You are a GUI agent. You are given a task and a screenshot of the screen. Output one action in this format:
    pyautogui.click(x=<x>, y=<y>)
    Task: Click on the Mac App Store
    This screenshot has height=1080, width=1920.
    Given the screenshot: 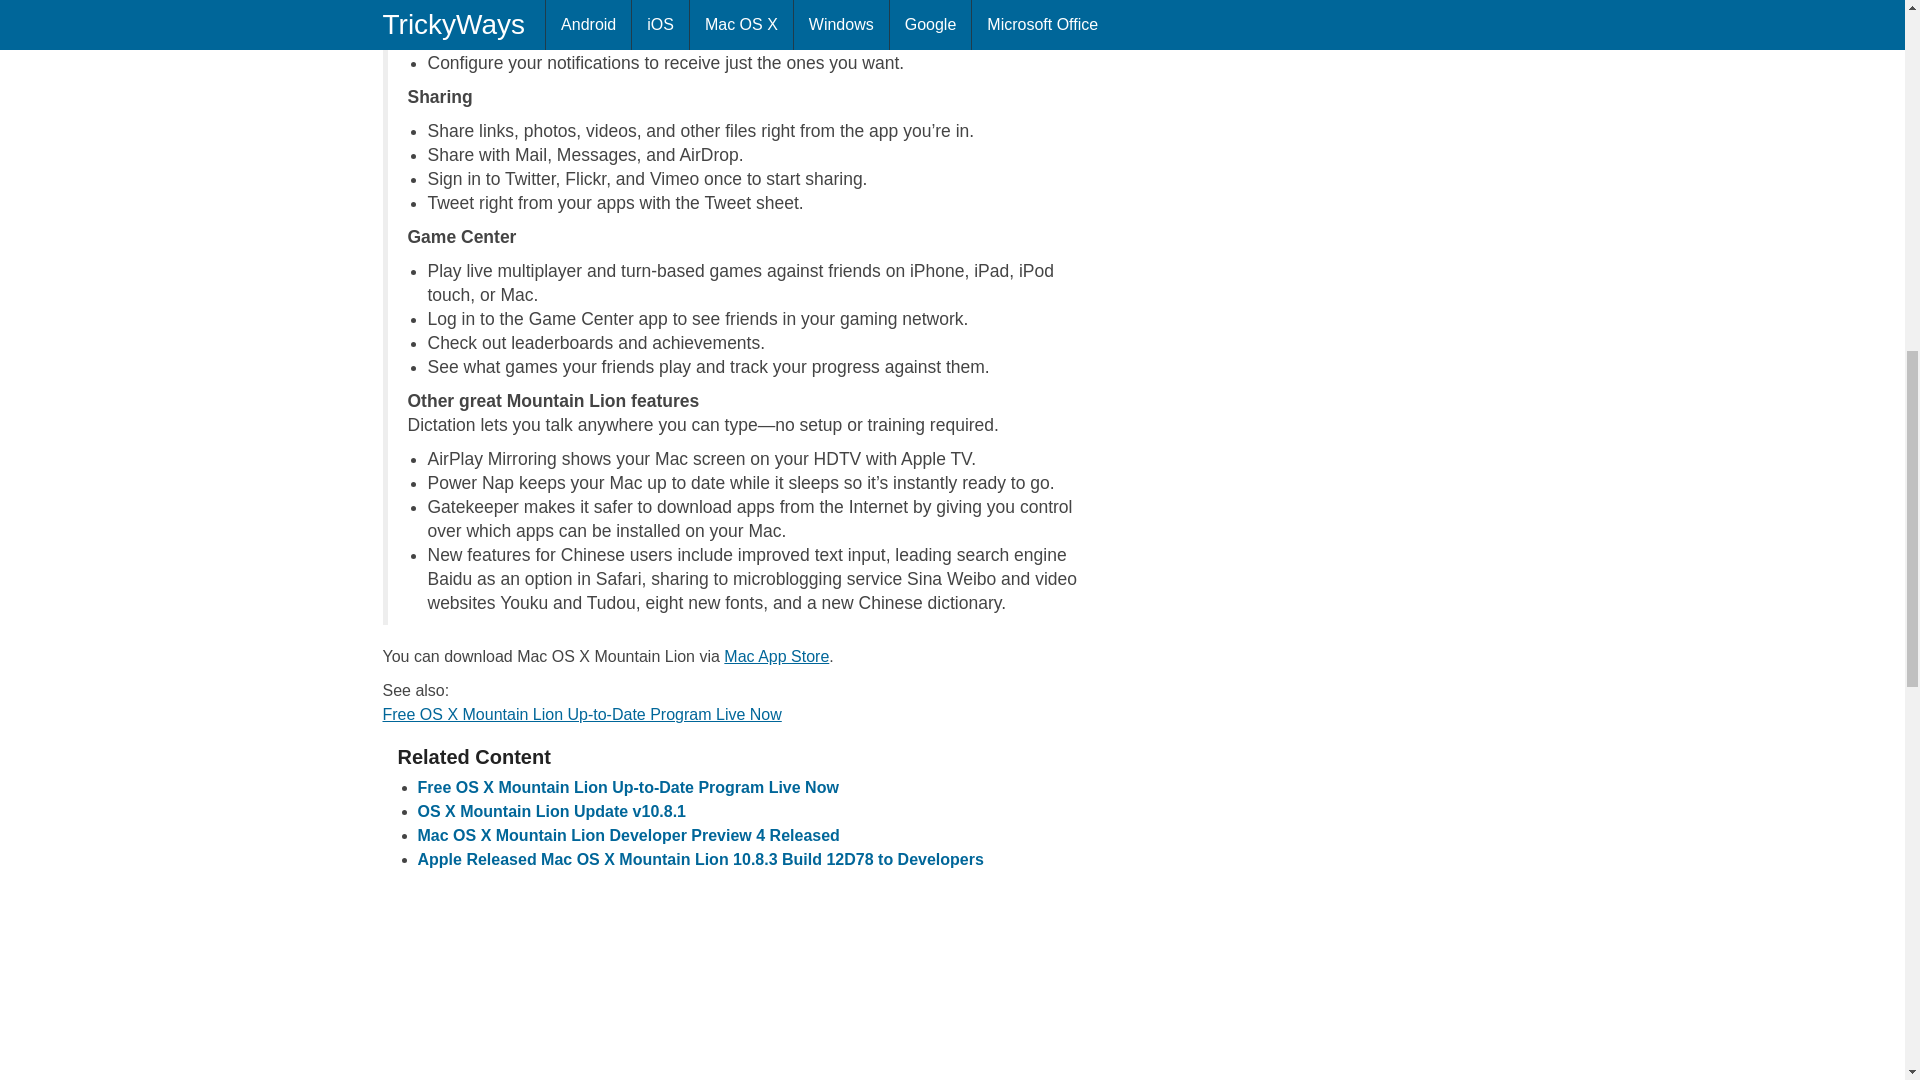 What is the action you would take?
    pyautogui.click(x=776, y=656)
    